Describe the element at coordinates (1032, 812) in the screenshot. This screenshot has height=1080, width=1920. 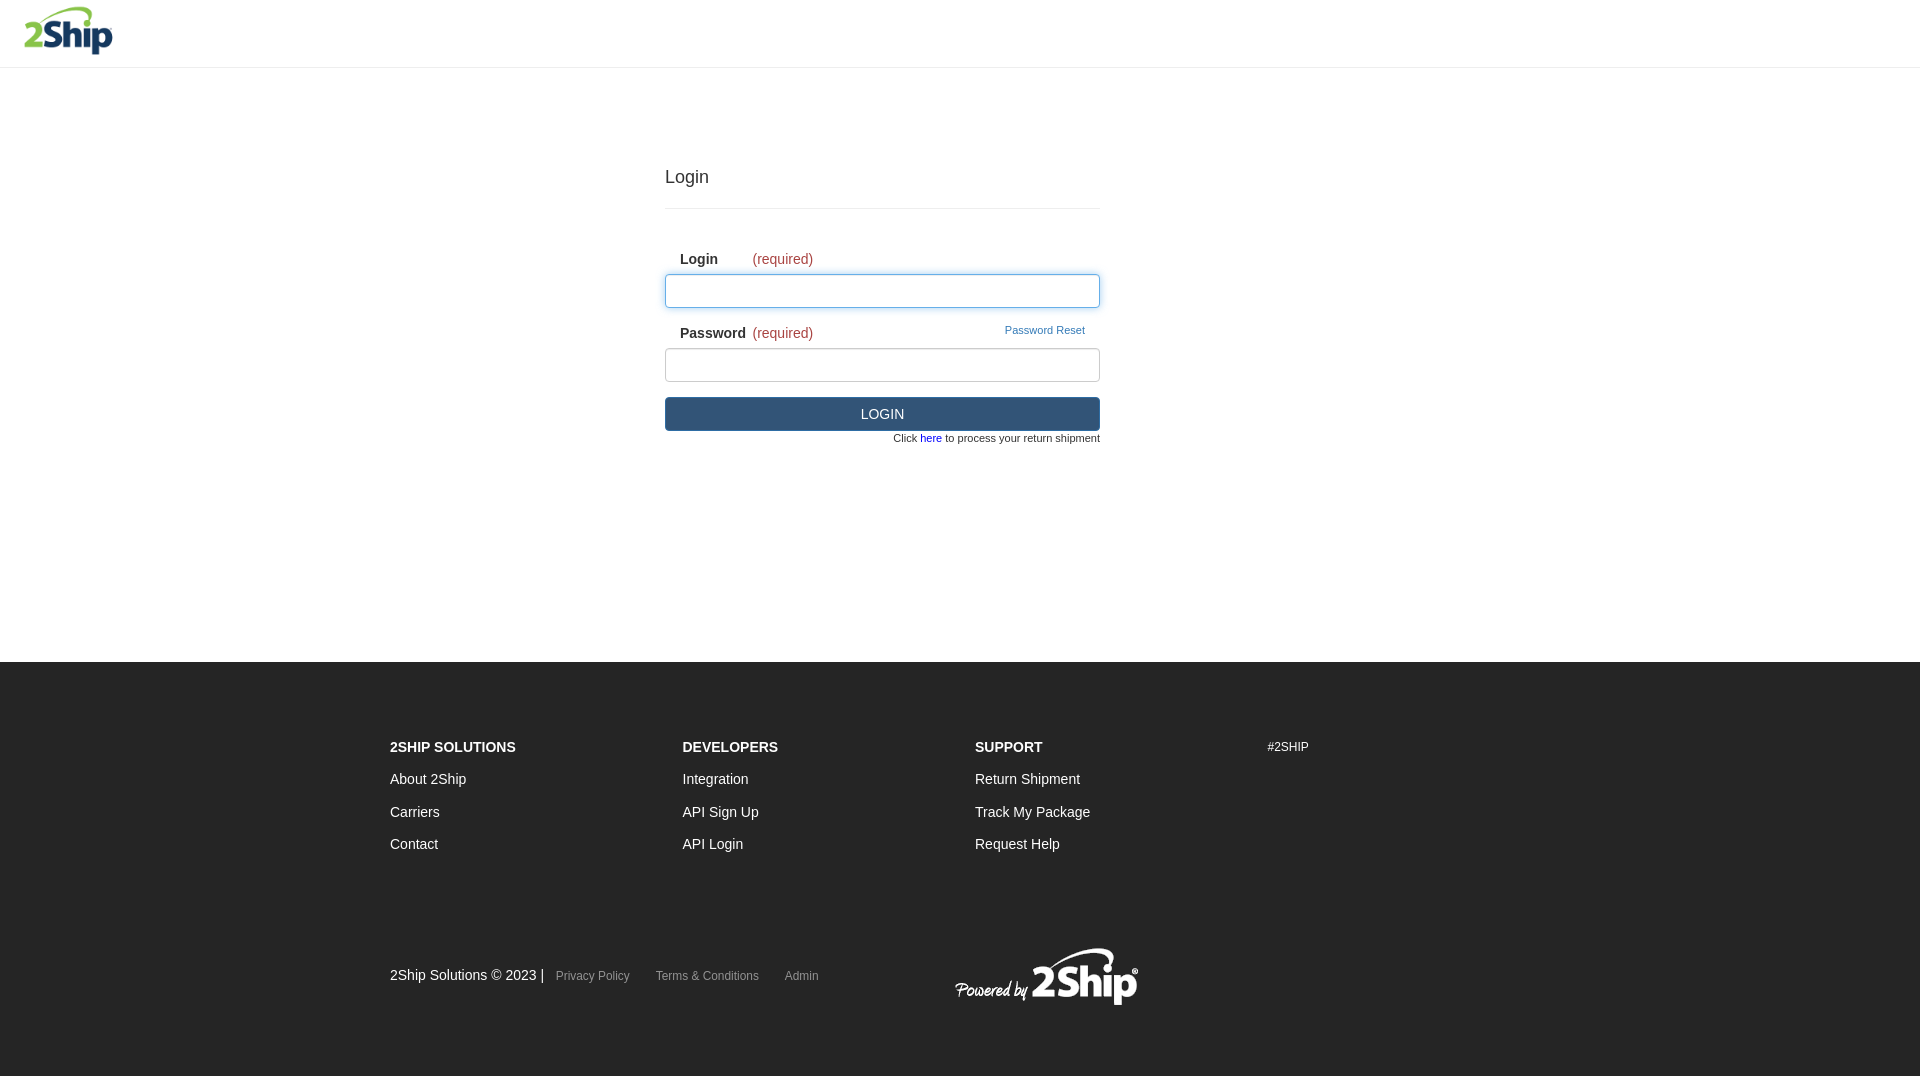
I see `Track My Package` at that location.